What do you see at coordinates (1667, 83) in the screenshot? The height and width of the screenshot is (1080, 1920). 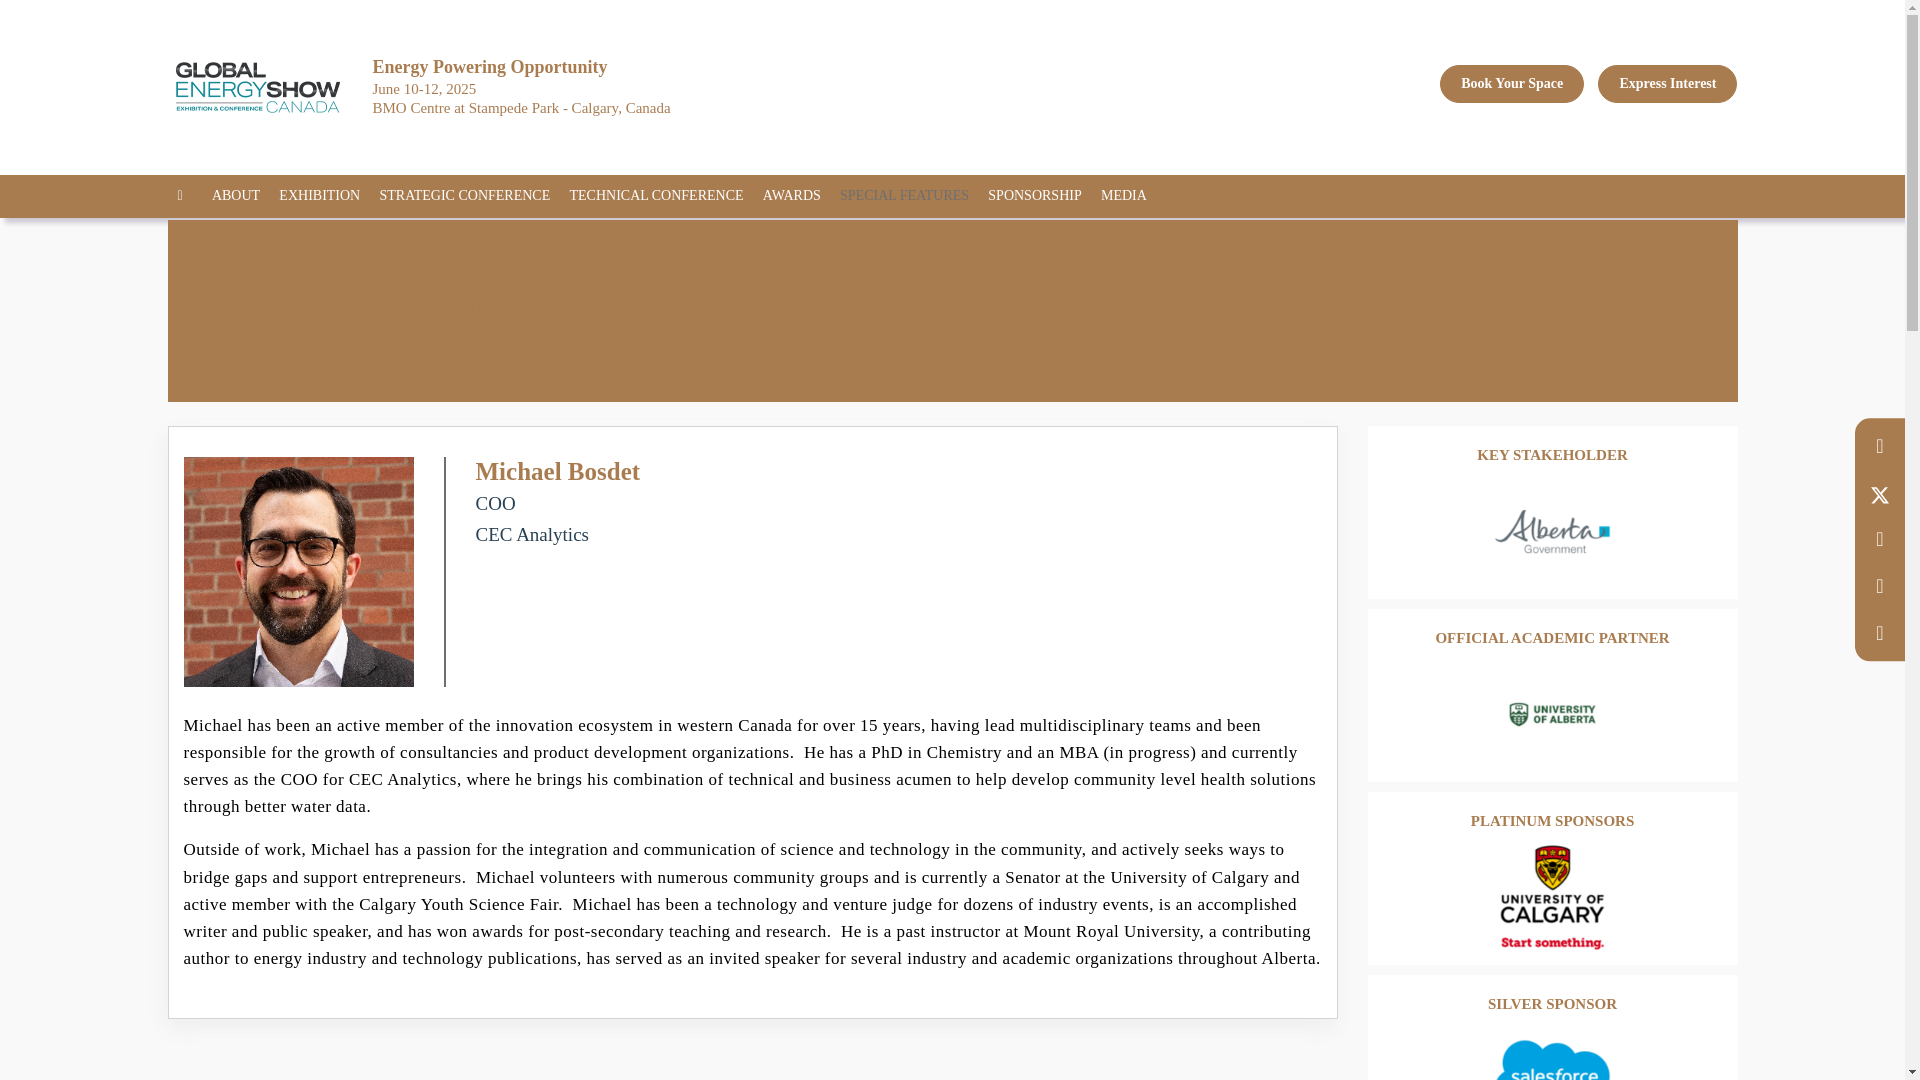 I see `Express Interest` at bounding box center [1667, 83].